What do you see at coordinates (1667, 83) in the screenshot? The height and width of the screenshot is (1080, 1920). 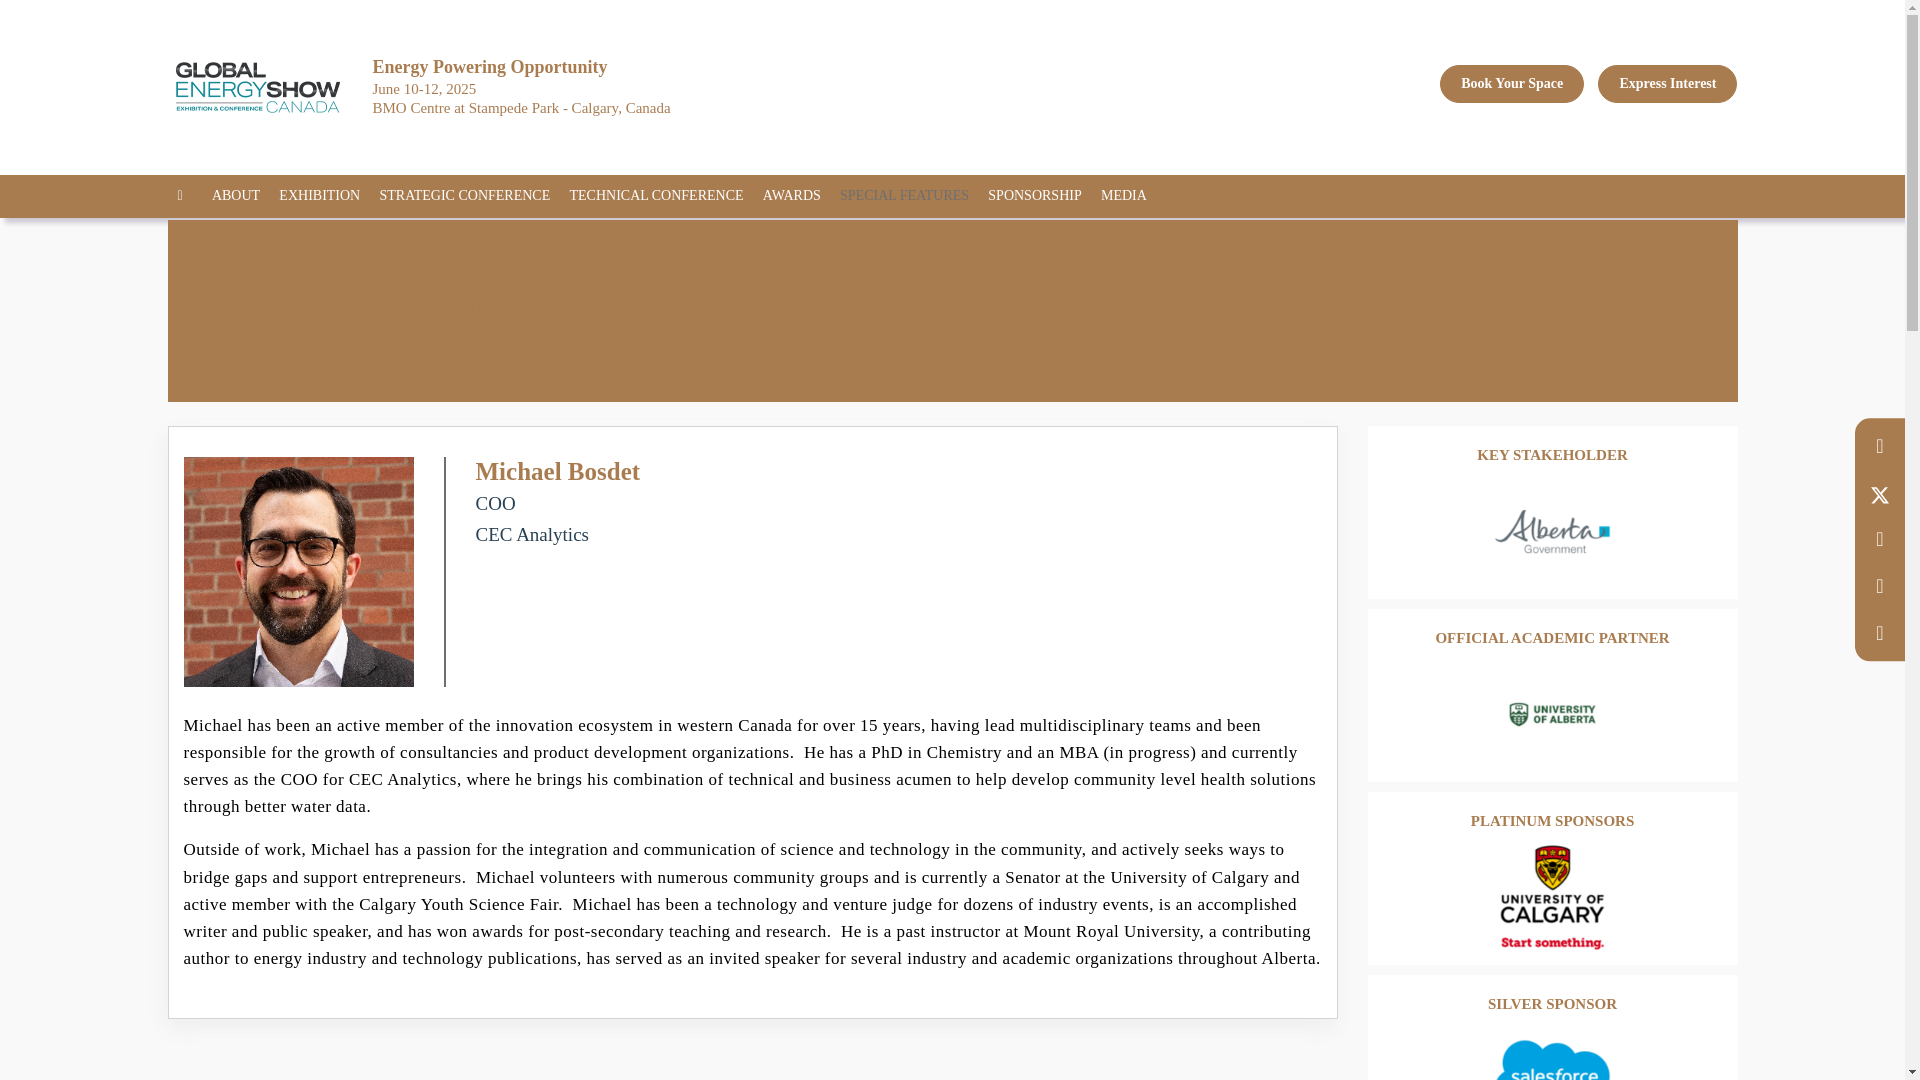 I see `Express Interest` at bounding box center [1667, 83].